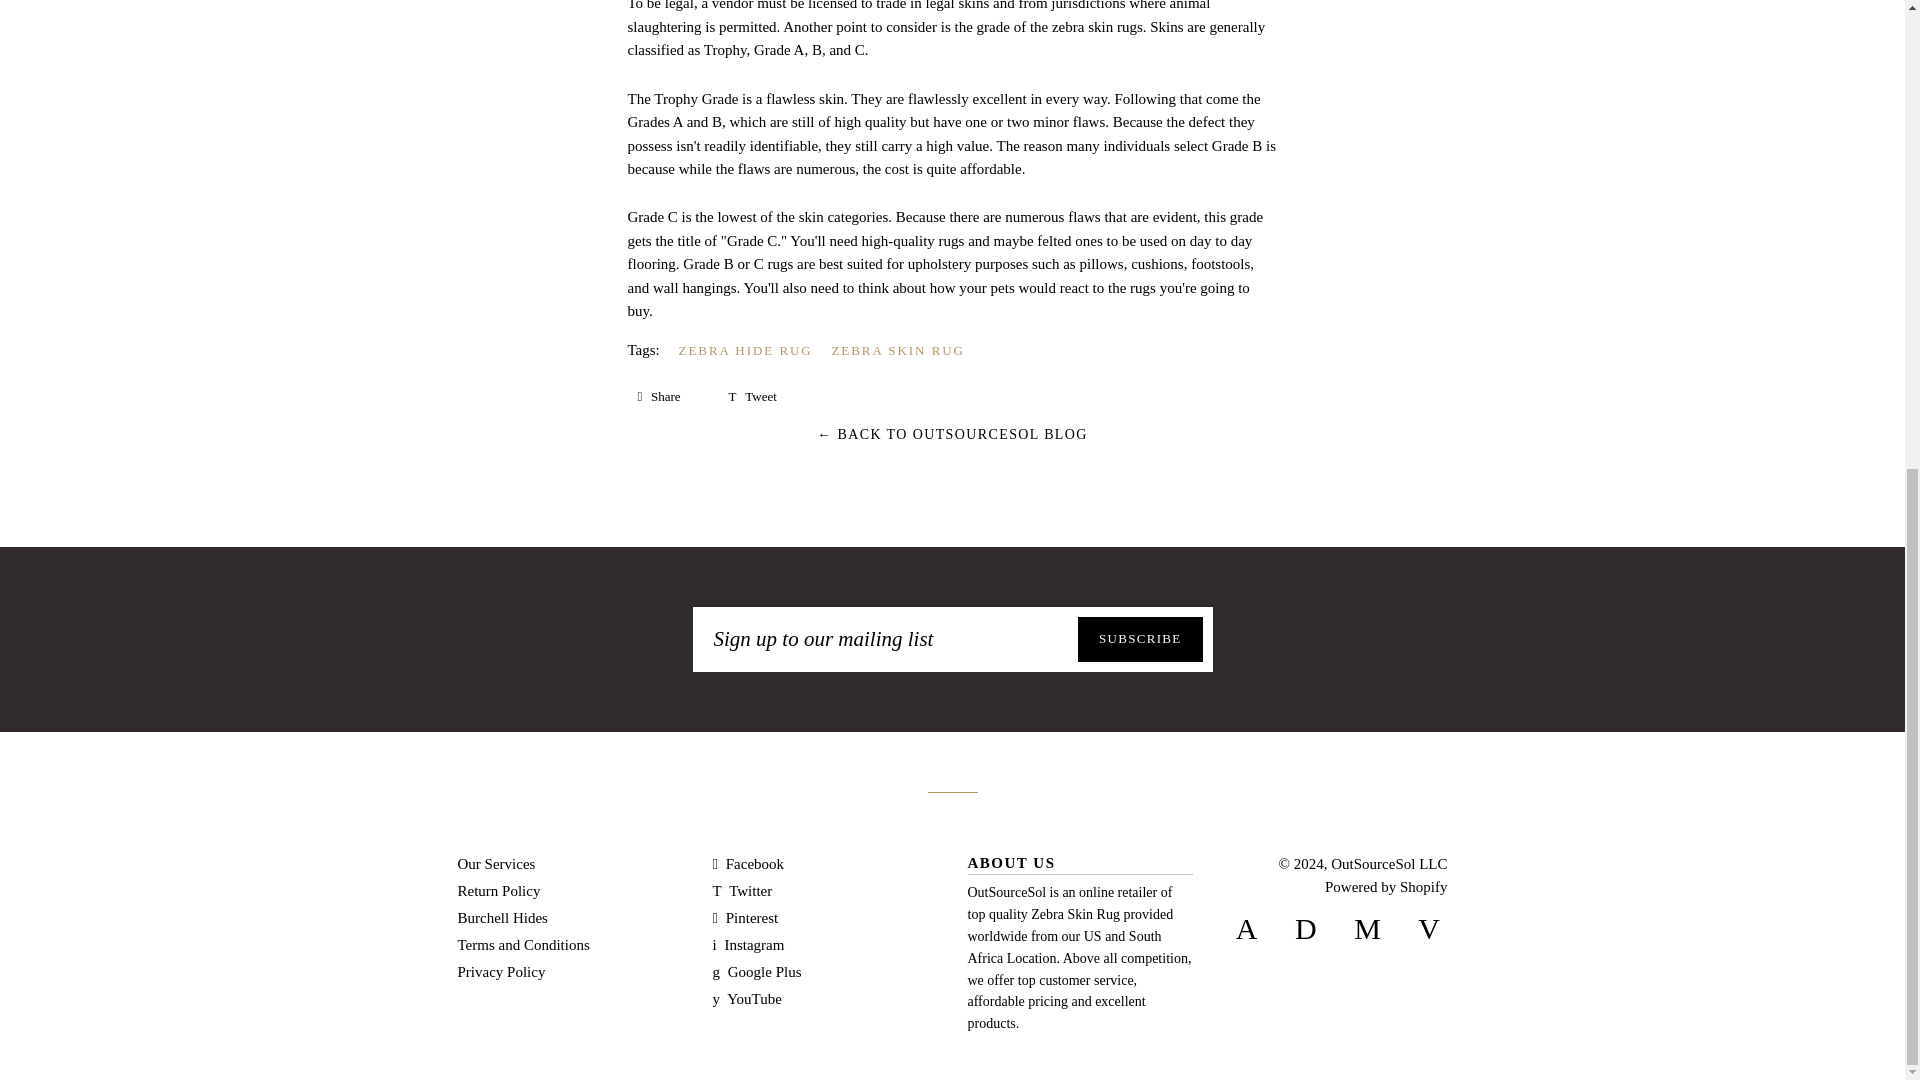 The height and width of the screenshot is (1080, 1920). Describe the element at coordinates (742, 890) in the screenshot. I see `OutSourceSol LLC on Twitter` at that location.